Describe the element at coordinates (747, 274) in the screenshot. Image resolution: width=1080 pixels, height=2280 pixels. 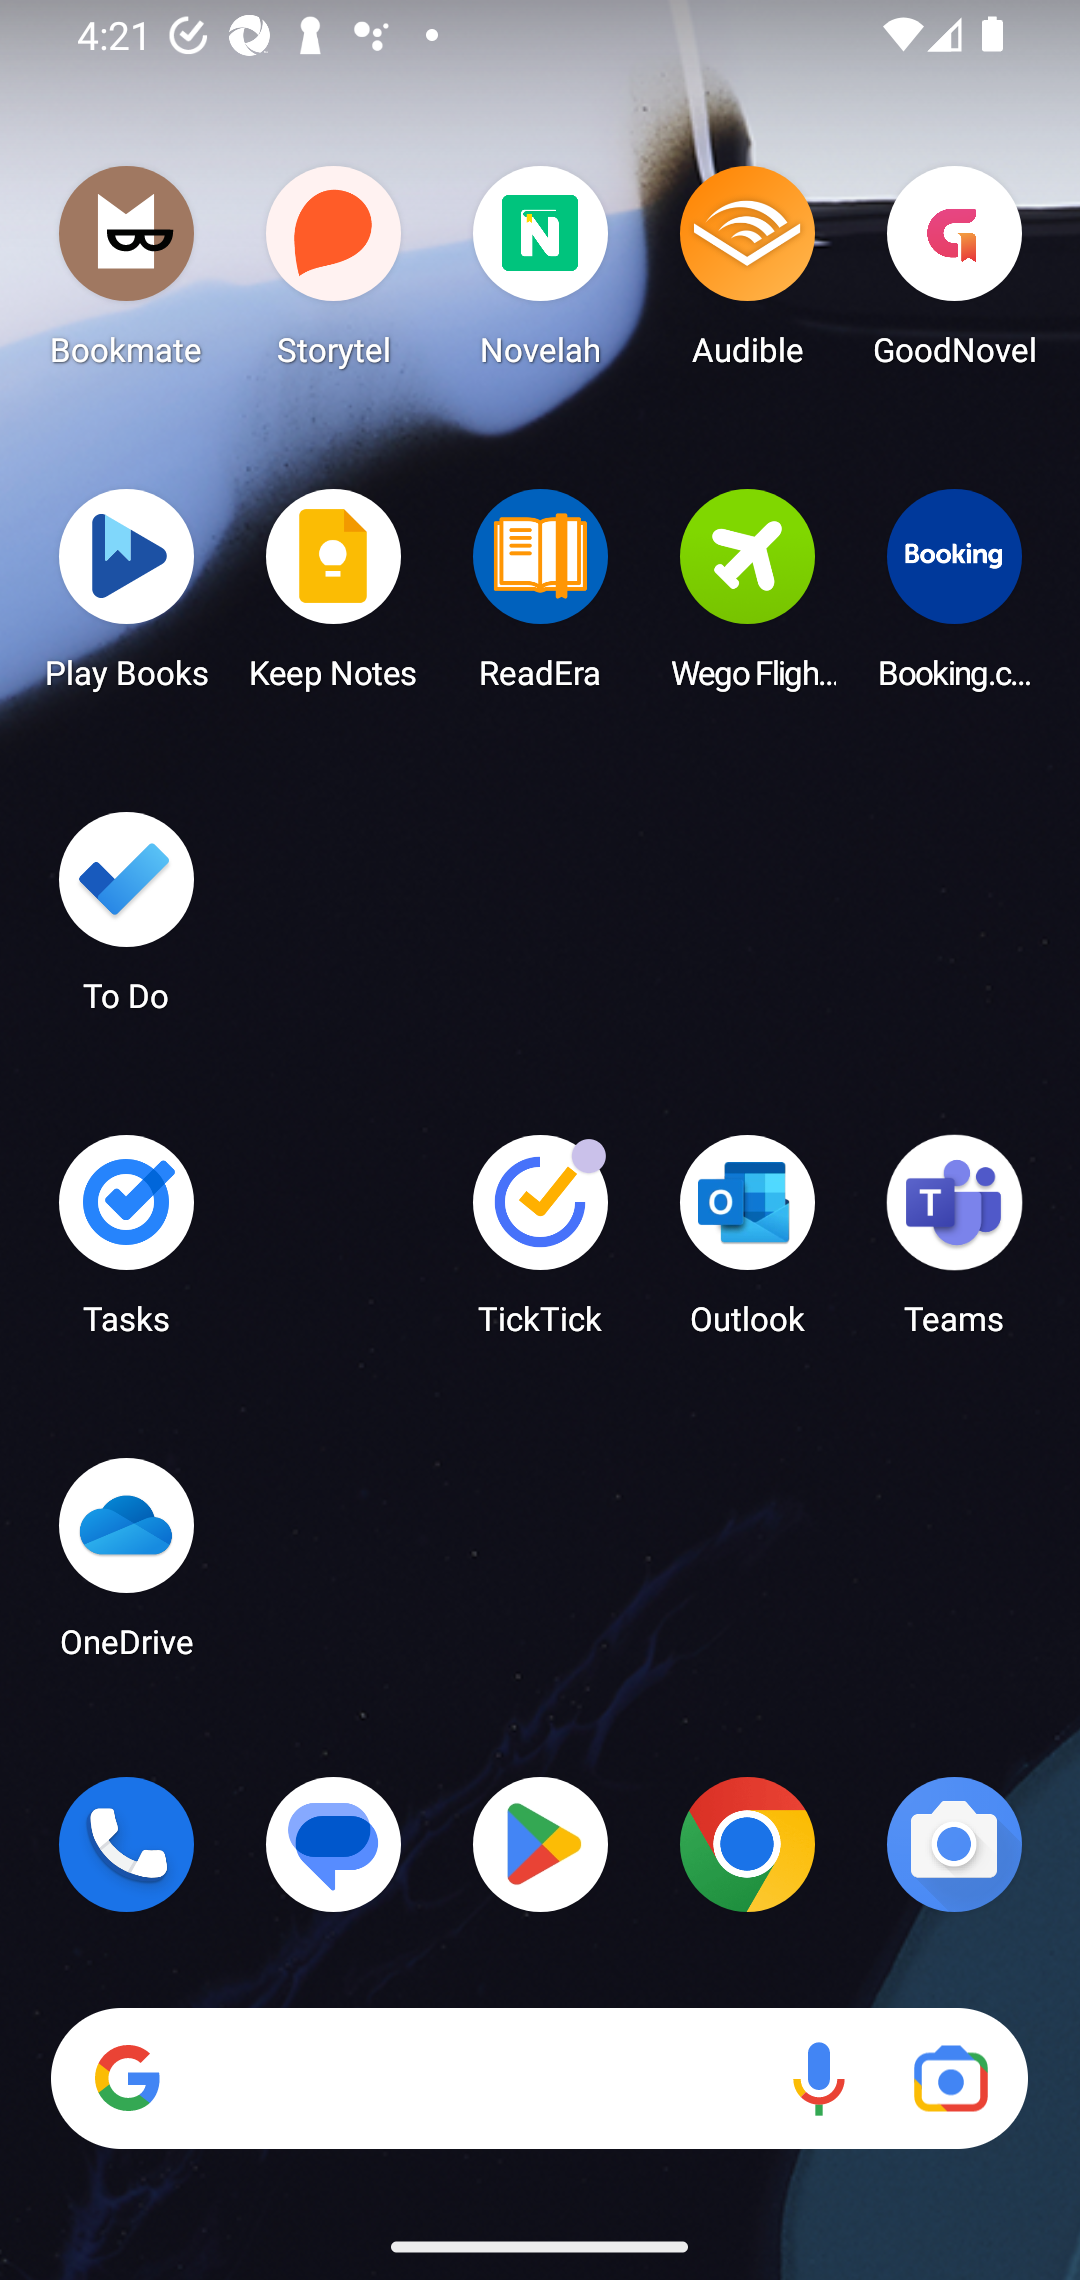
I see `Audible` at that location.